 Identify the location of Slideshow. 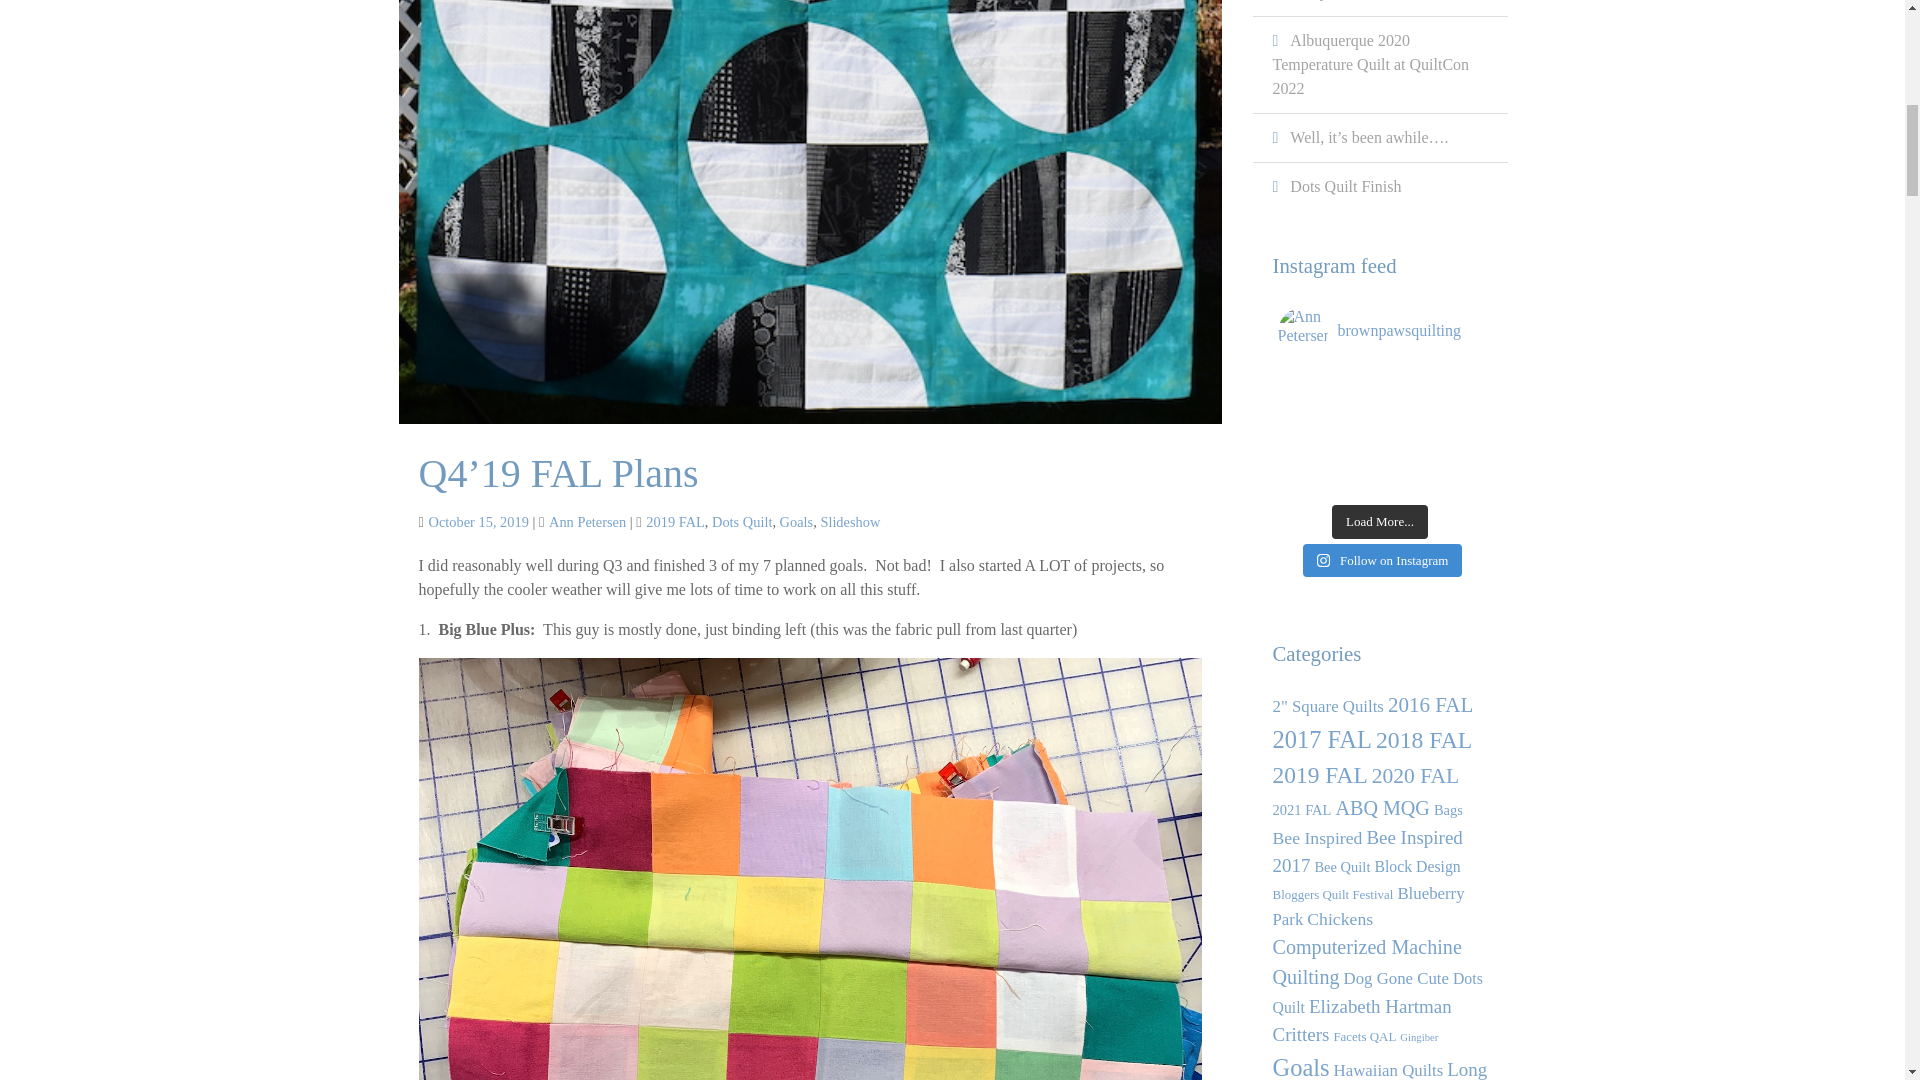
(849, 522).